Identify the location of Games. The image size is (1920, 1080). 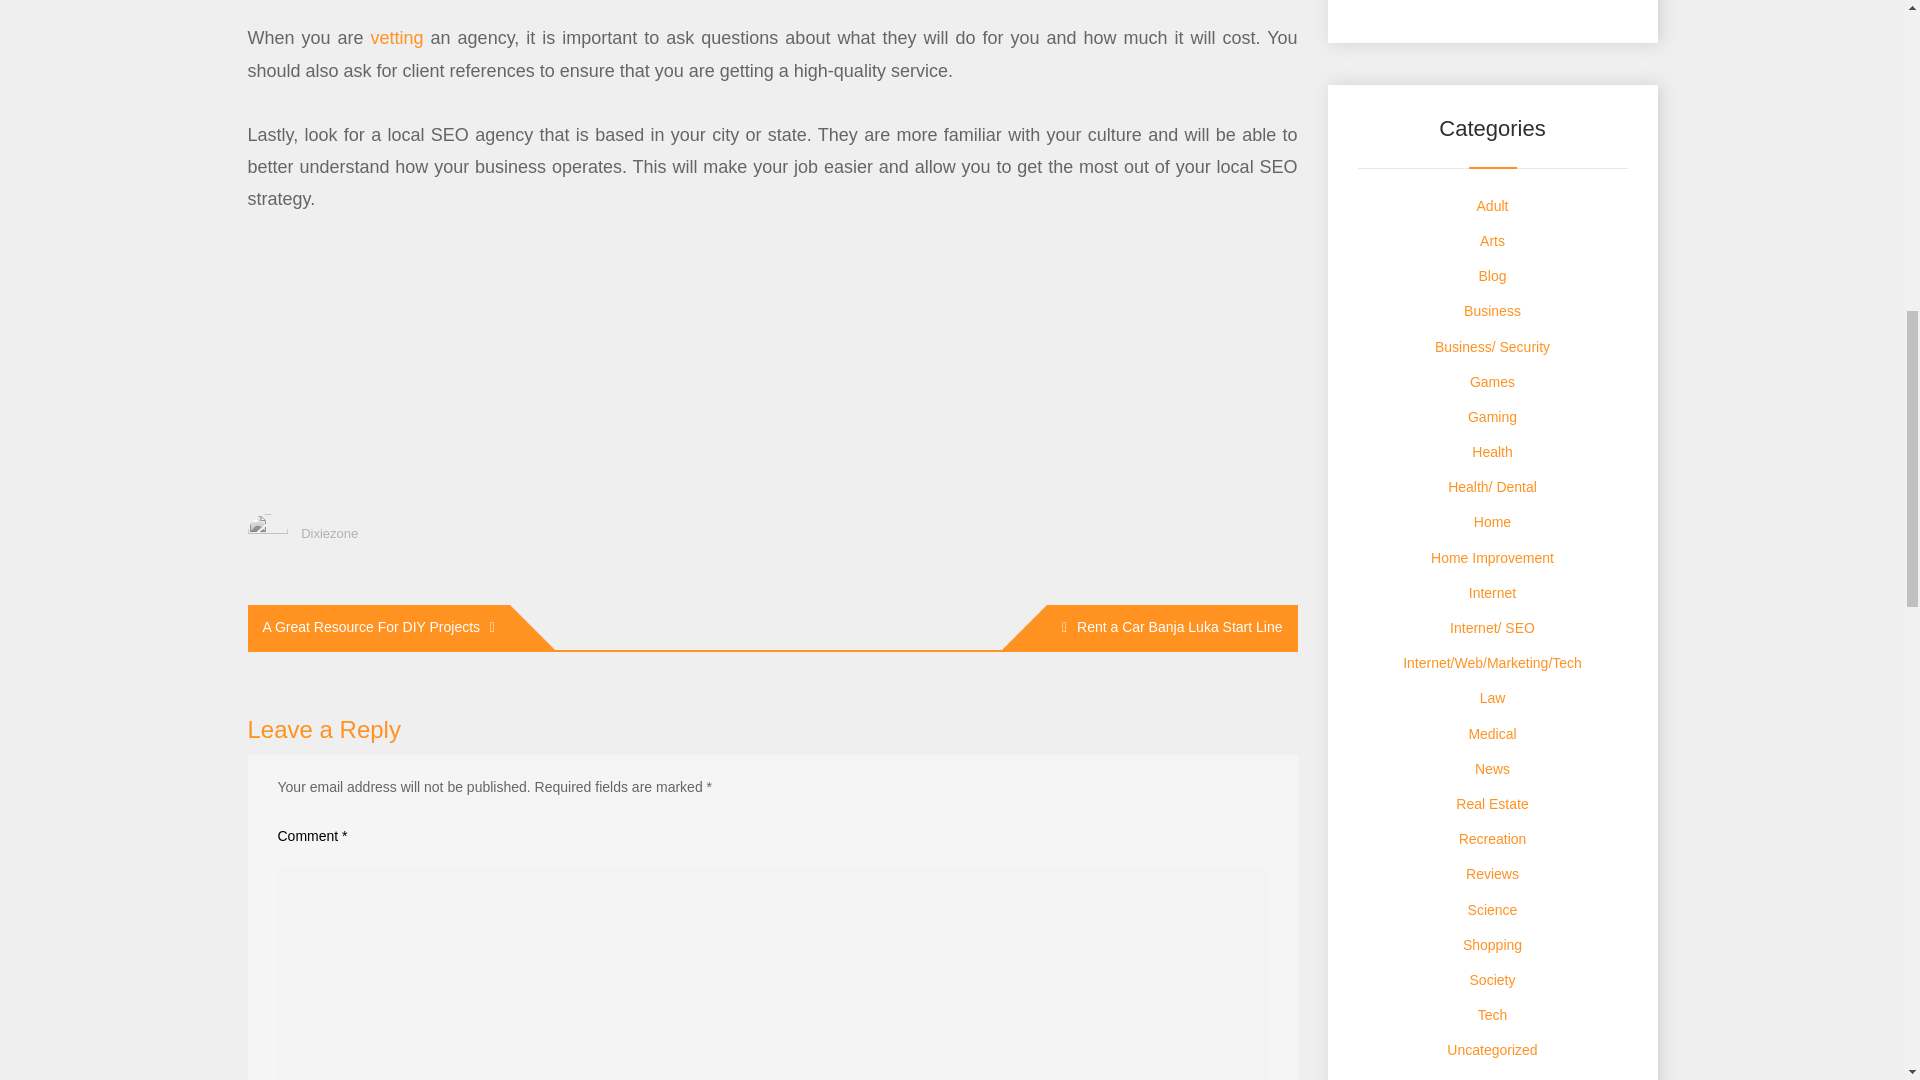
(1492, 381).